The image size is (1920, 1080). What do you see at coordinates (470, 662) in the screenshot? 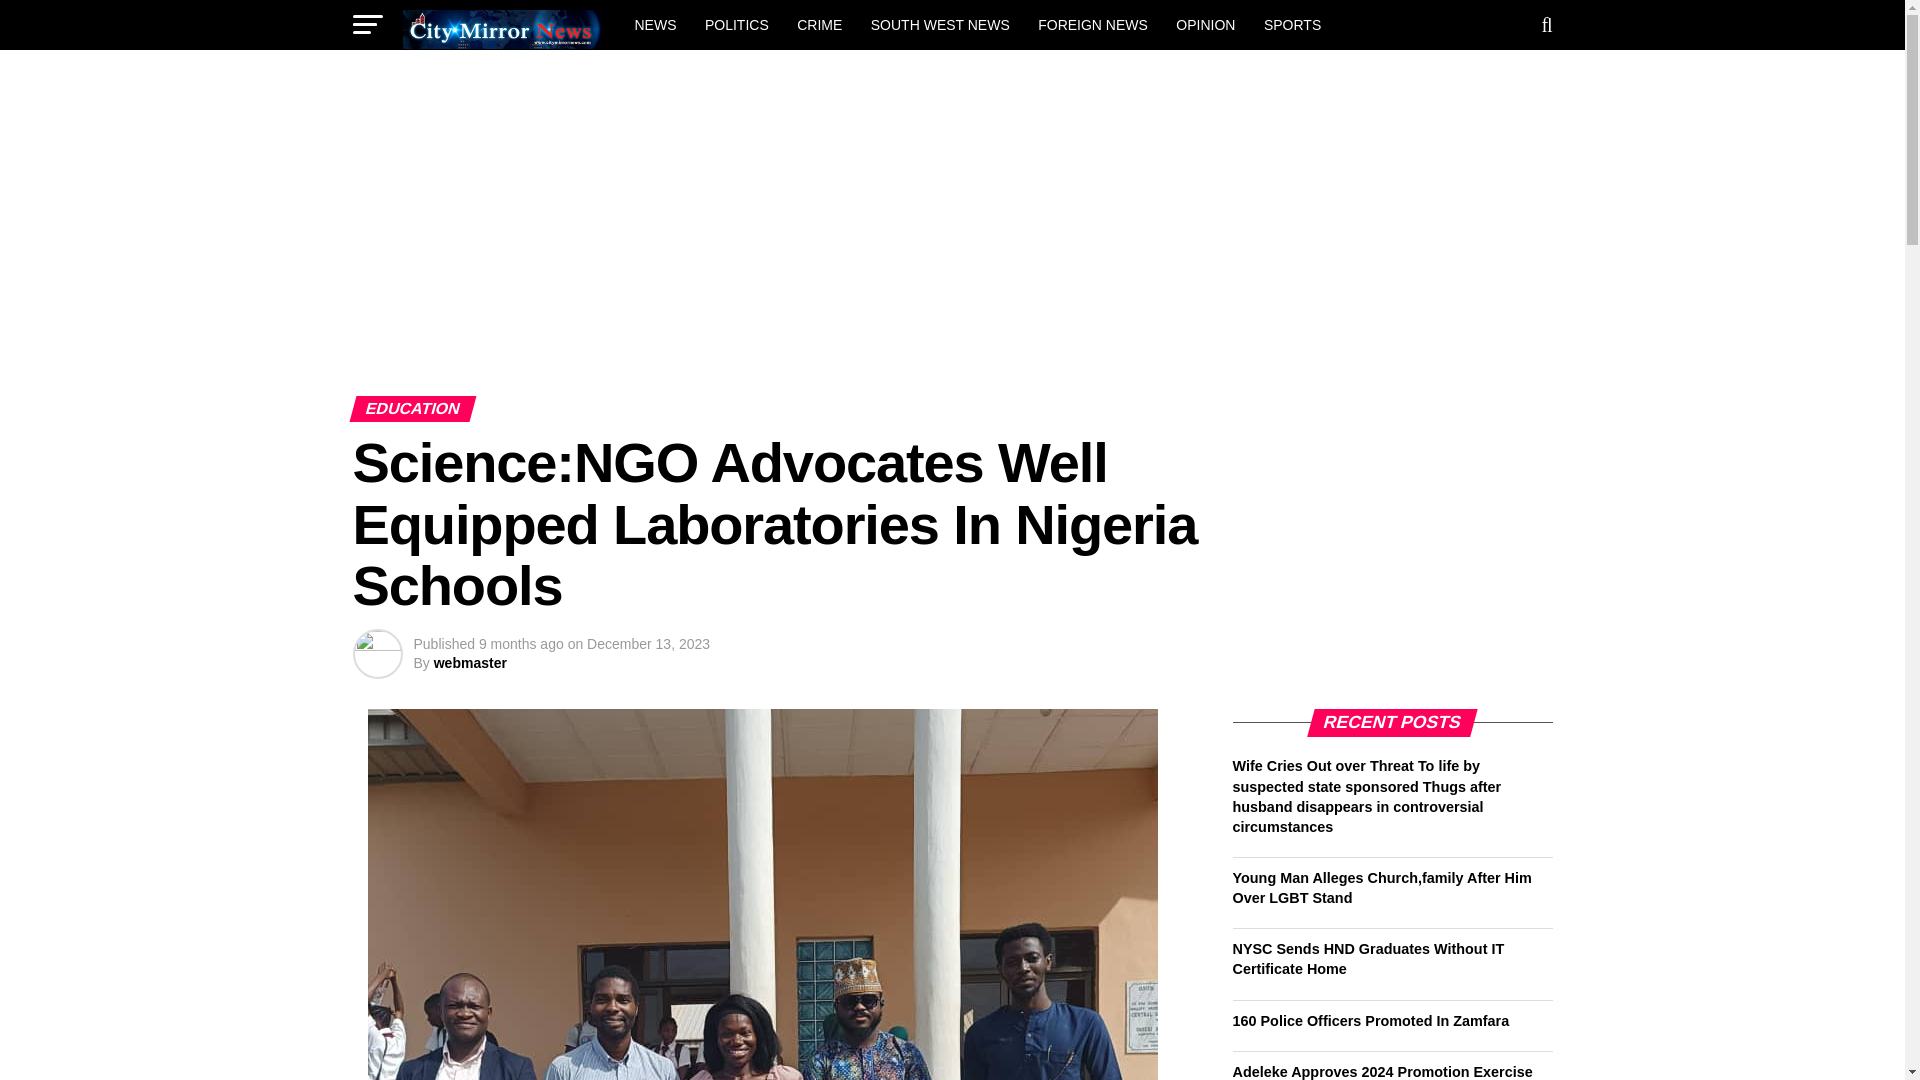
I see `Posts by webmaster` at bounding box center [470, 662].